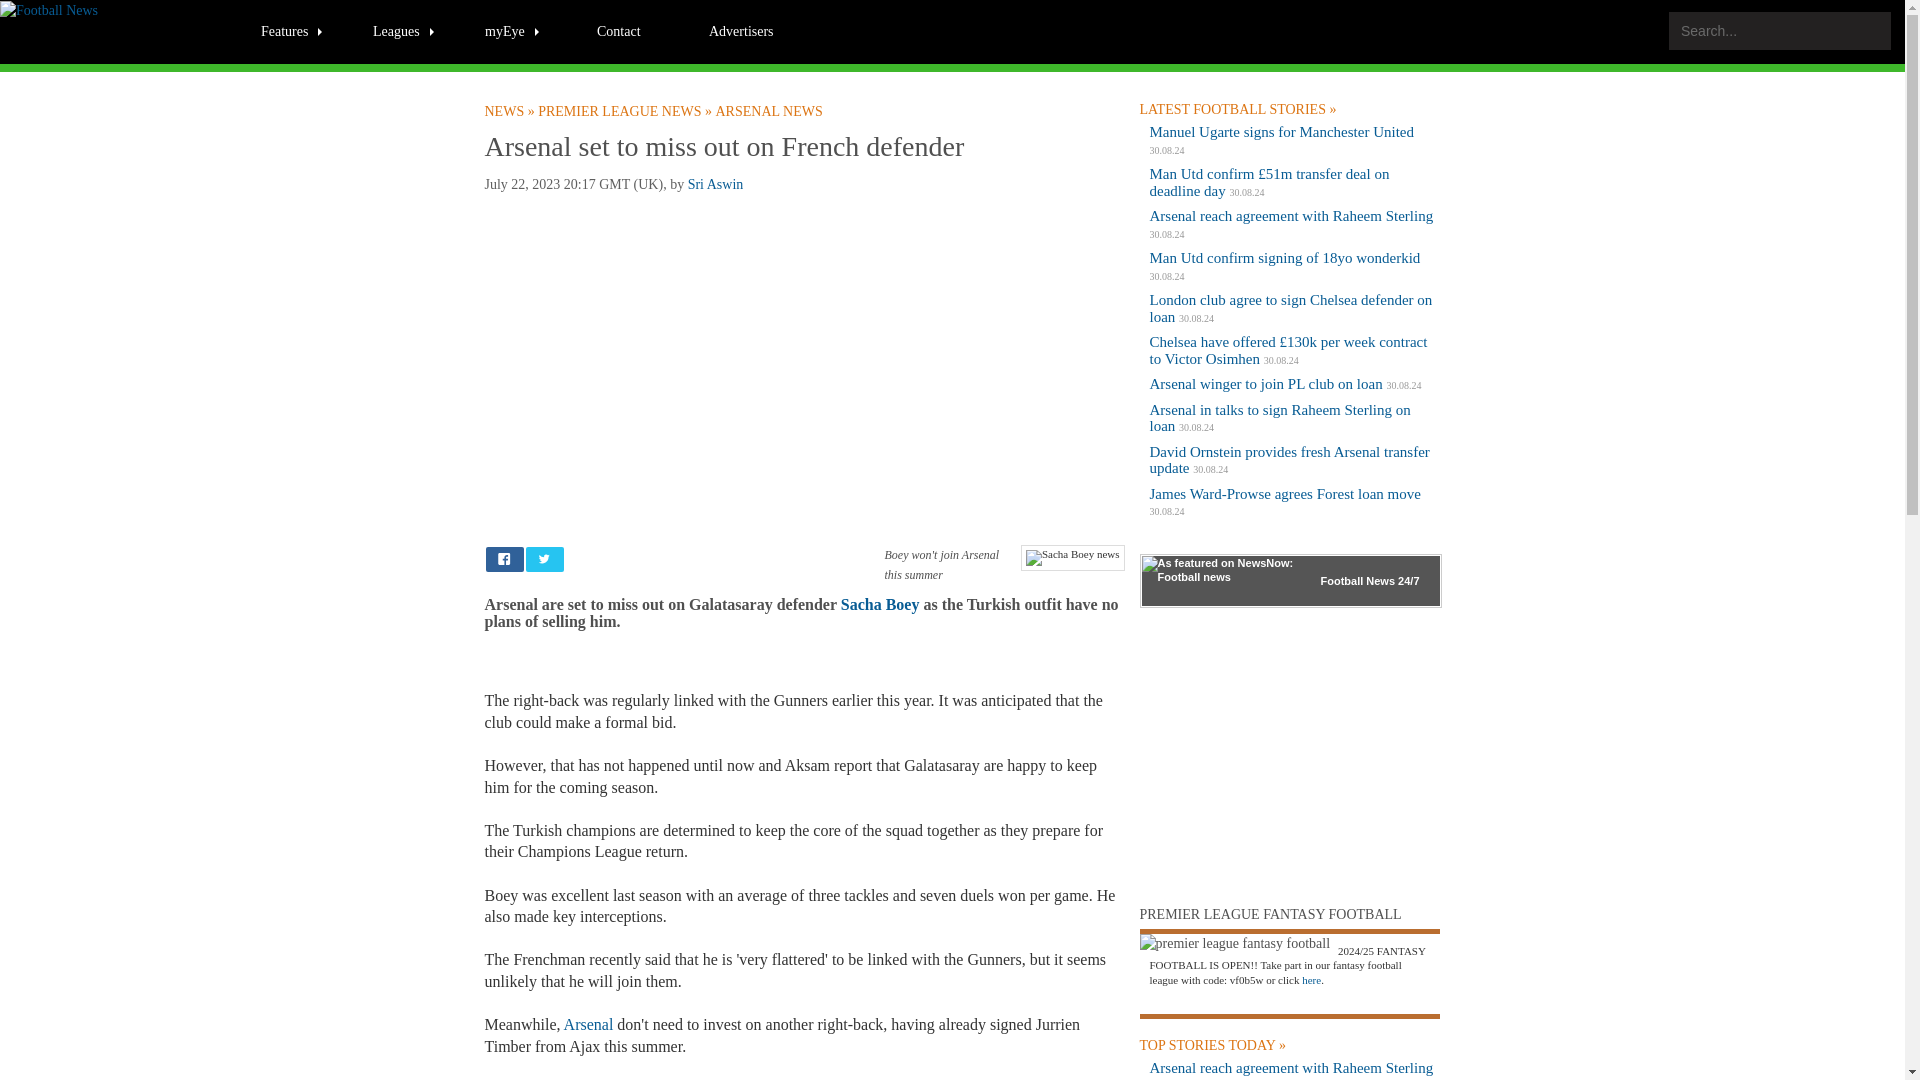 Image resolution: width=1920 pixels, height=1080 pixels. I want to click on Premier League news, so click(626, 111).